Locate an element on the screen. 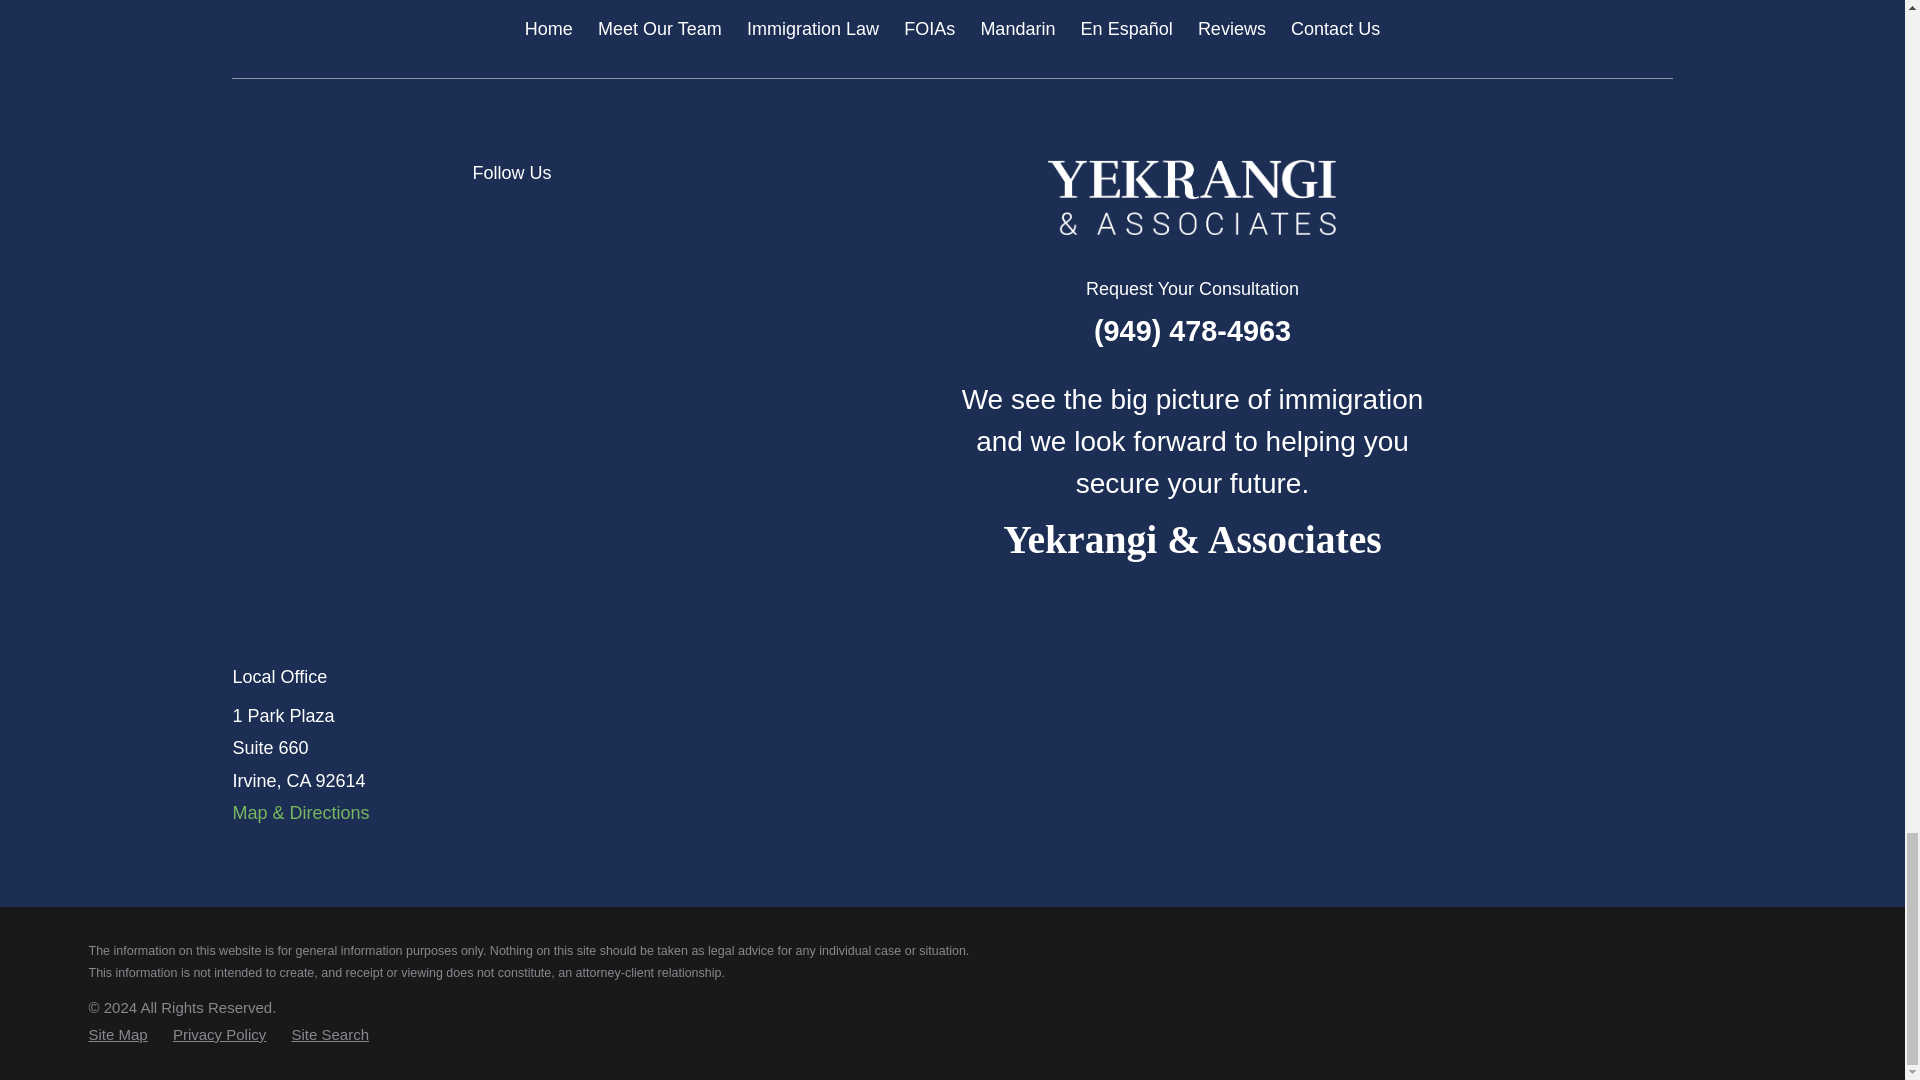  Instagram is located at coordinates (744, 218).